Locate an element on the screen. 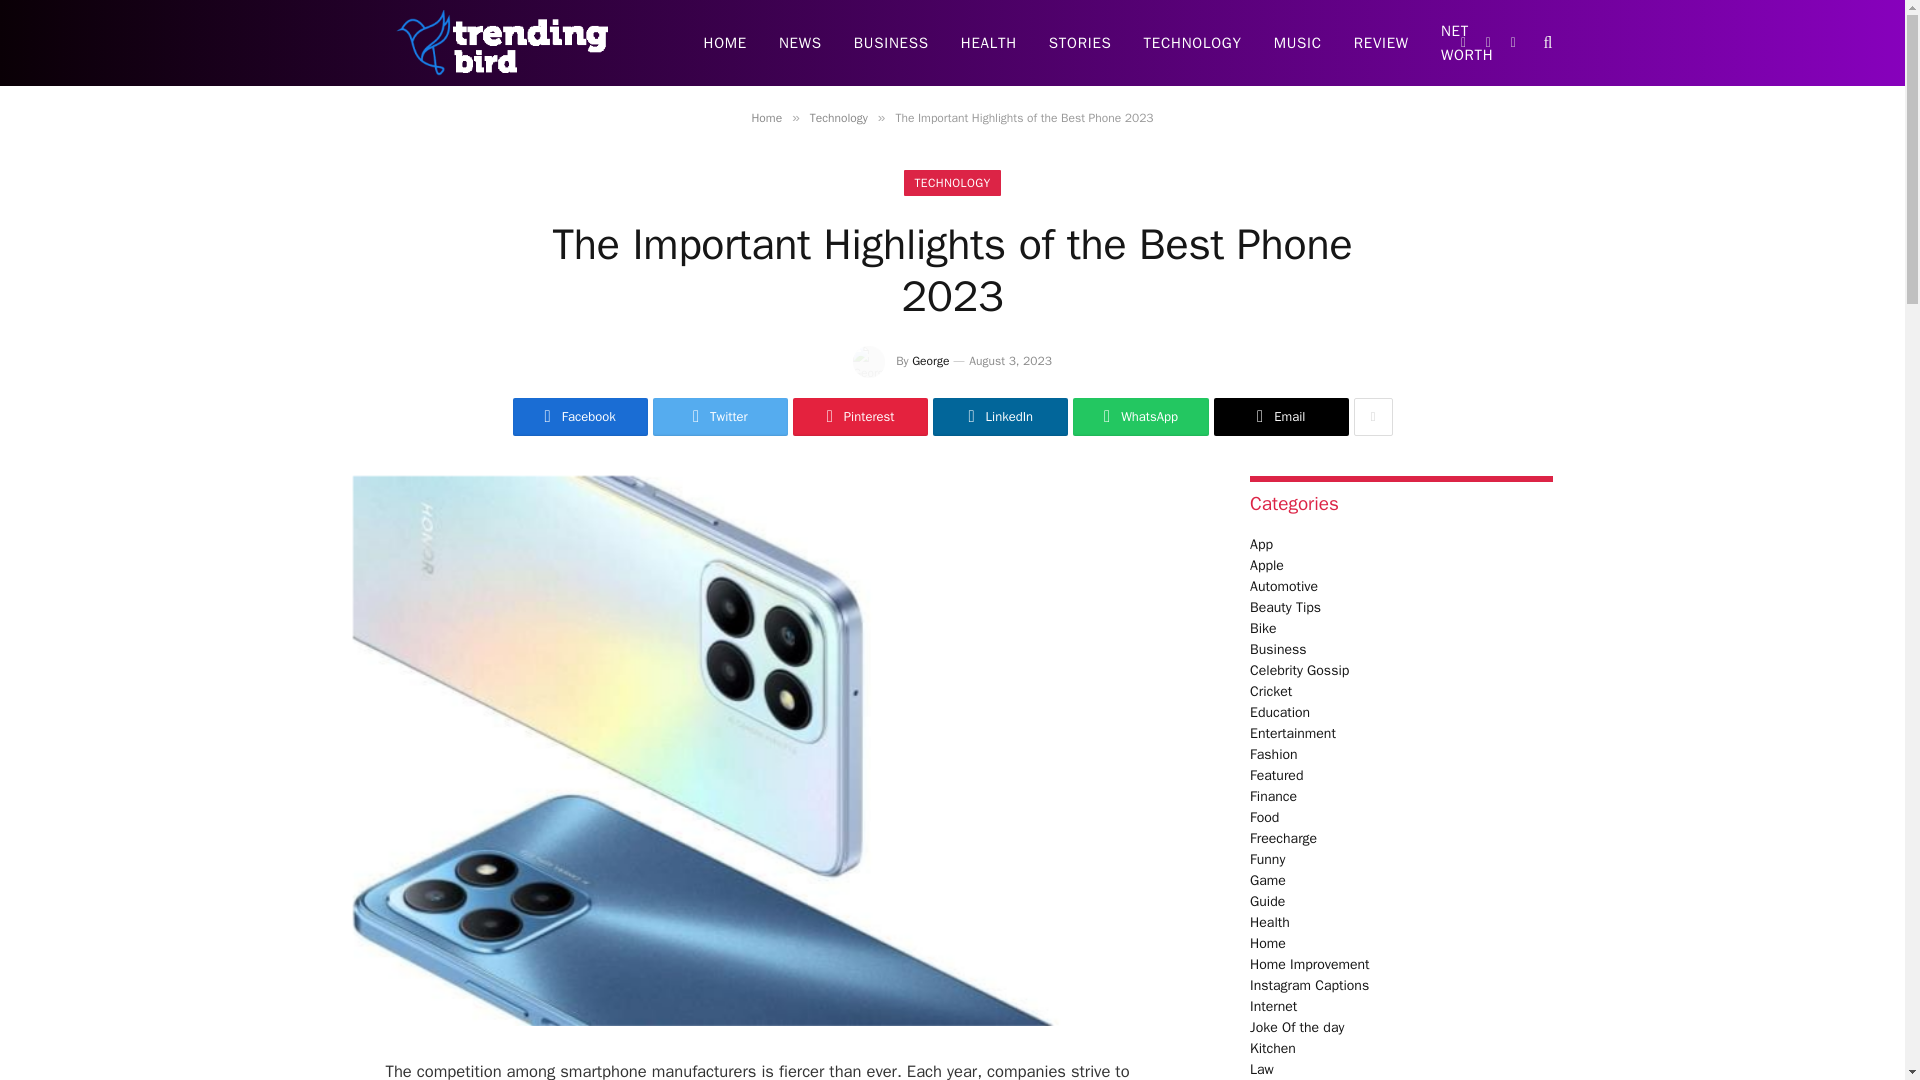  Apple is located at coordinates (1266, 565).